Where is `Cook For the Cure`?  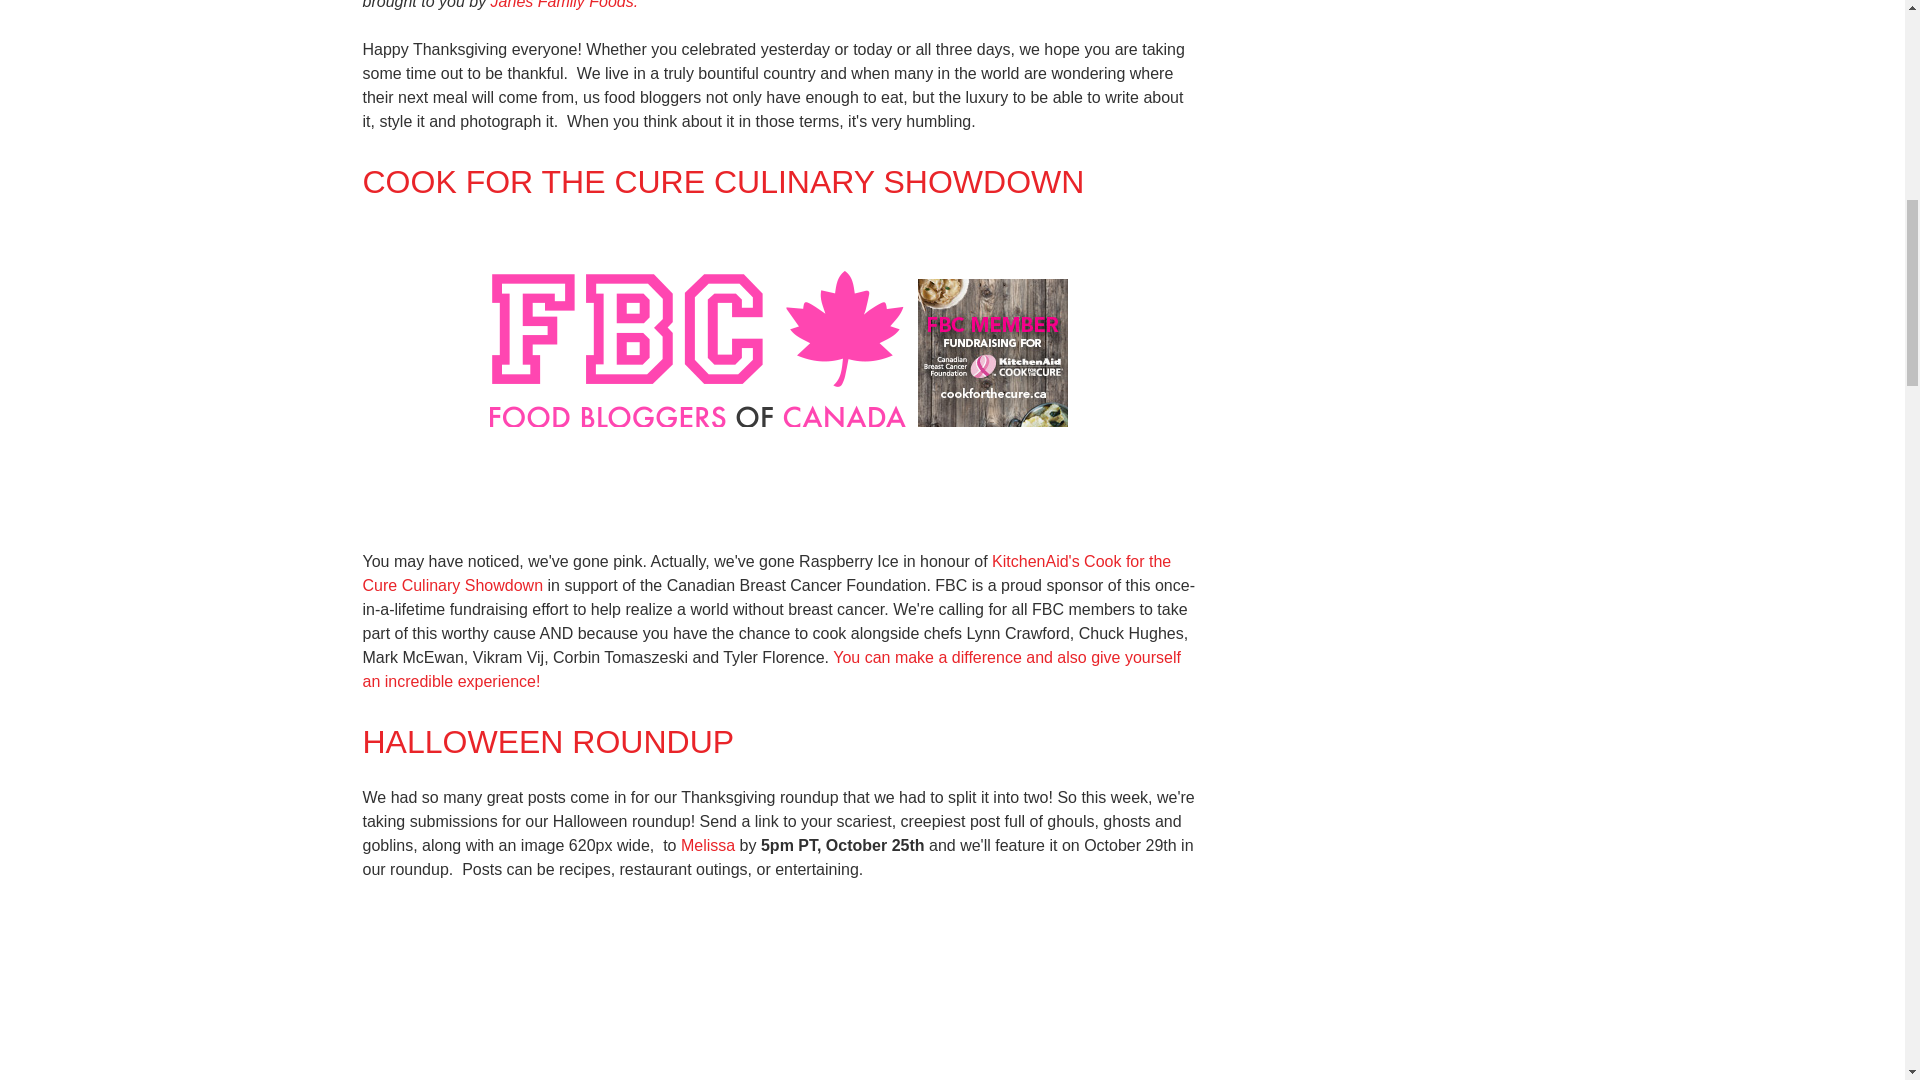 Cook For the Cure is located at coordinates (766, 573).